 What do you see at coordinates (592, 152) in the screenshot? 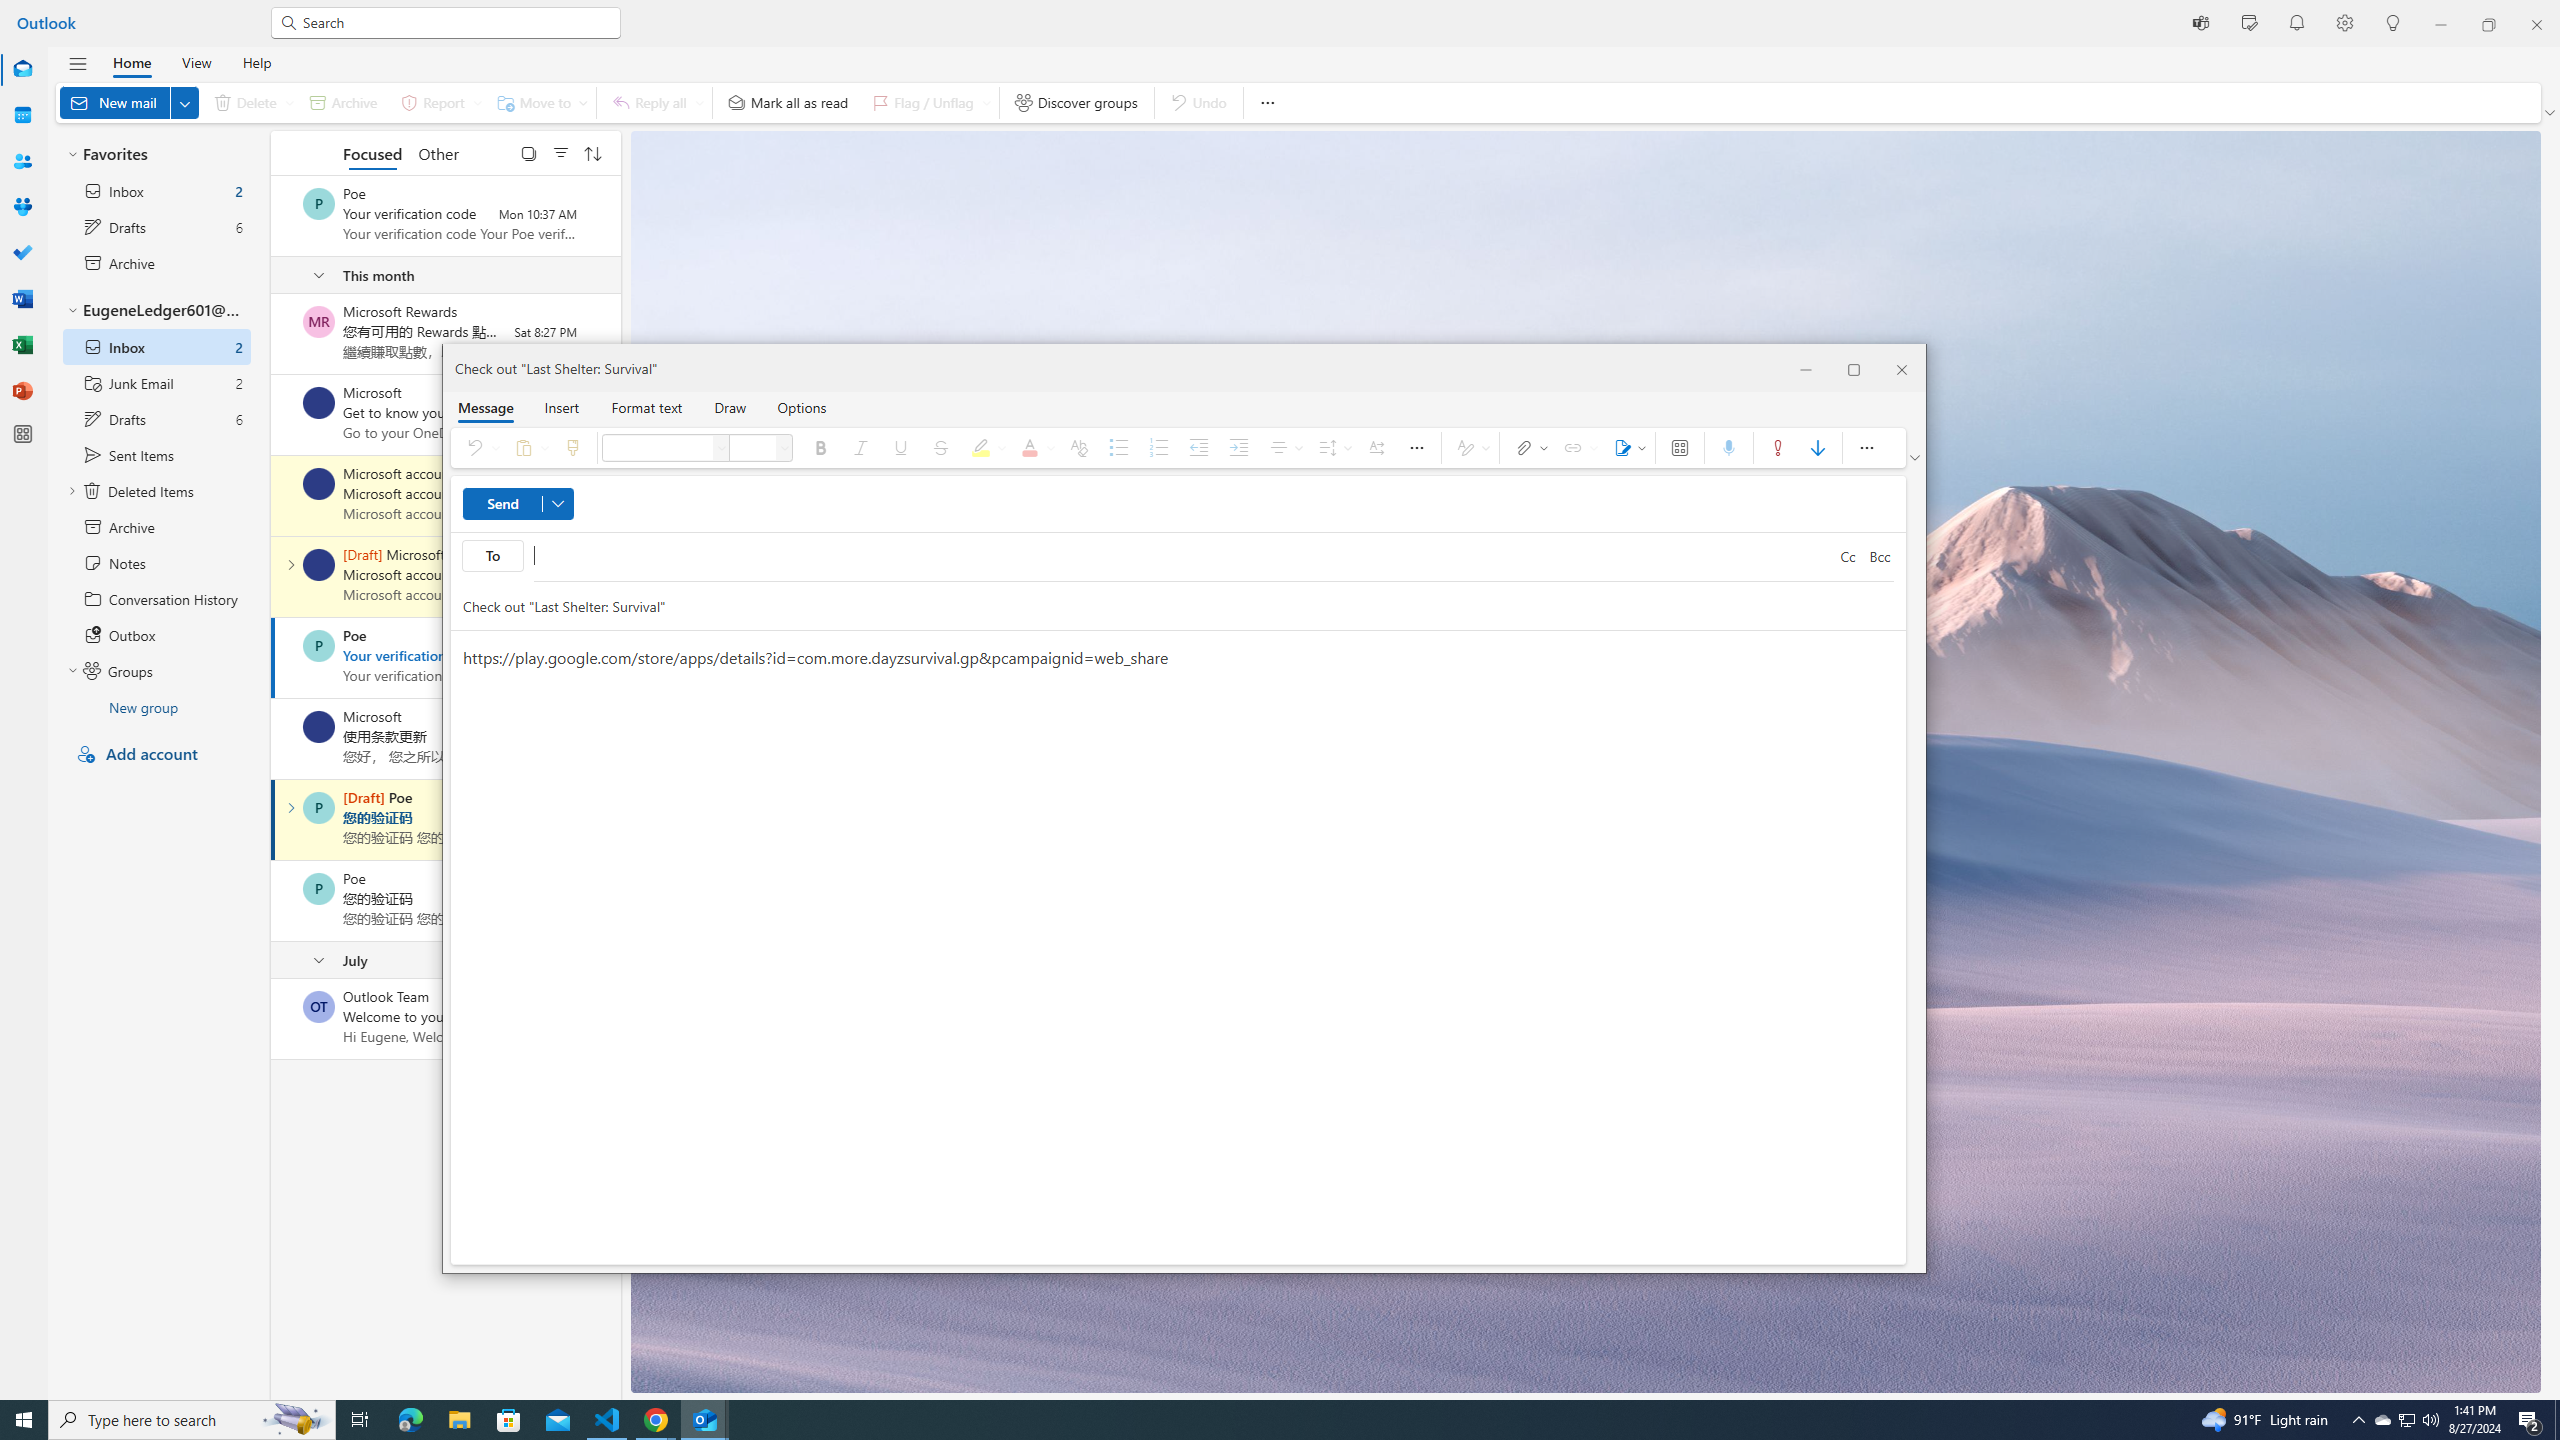
I see `Sorted: By Date` at bounding box center [592, 152].